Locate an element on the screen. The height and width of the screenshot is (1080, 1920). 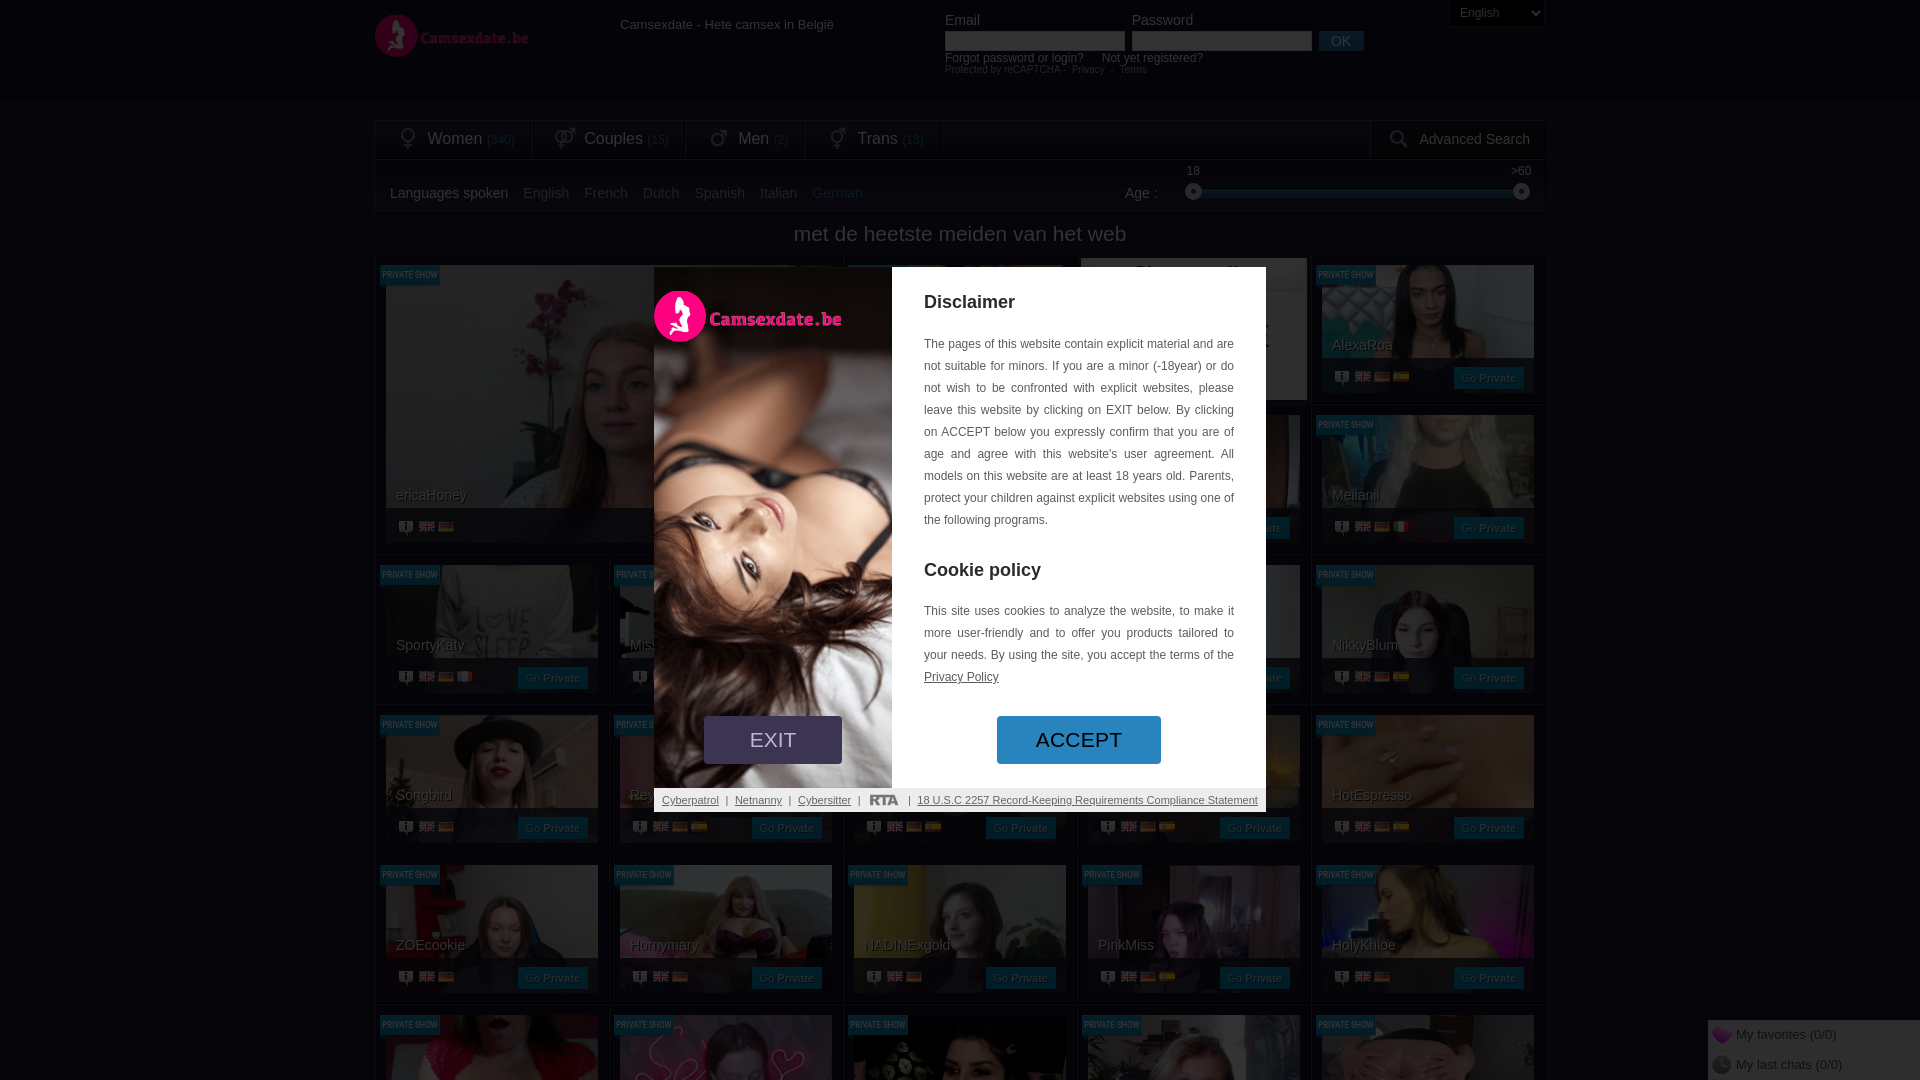
ReynaJones - Sexcam is located at coordinates (726, 794).